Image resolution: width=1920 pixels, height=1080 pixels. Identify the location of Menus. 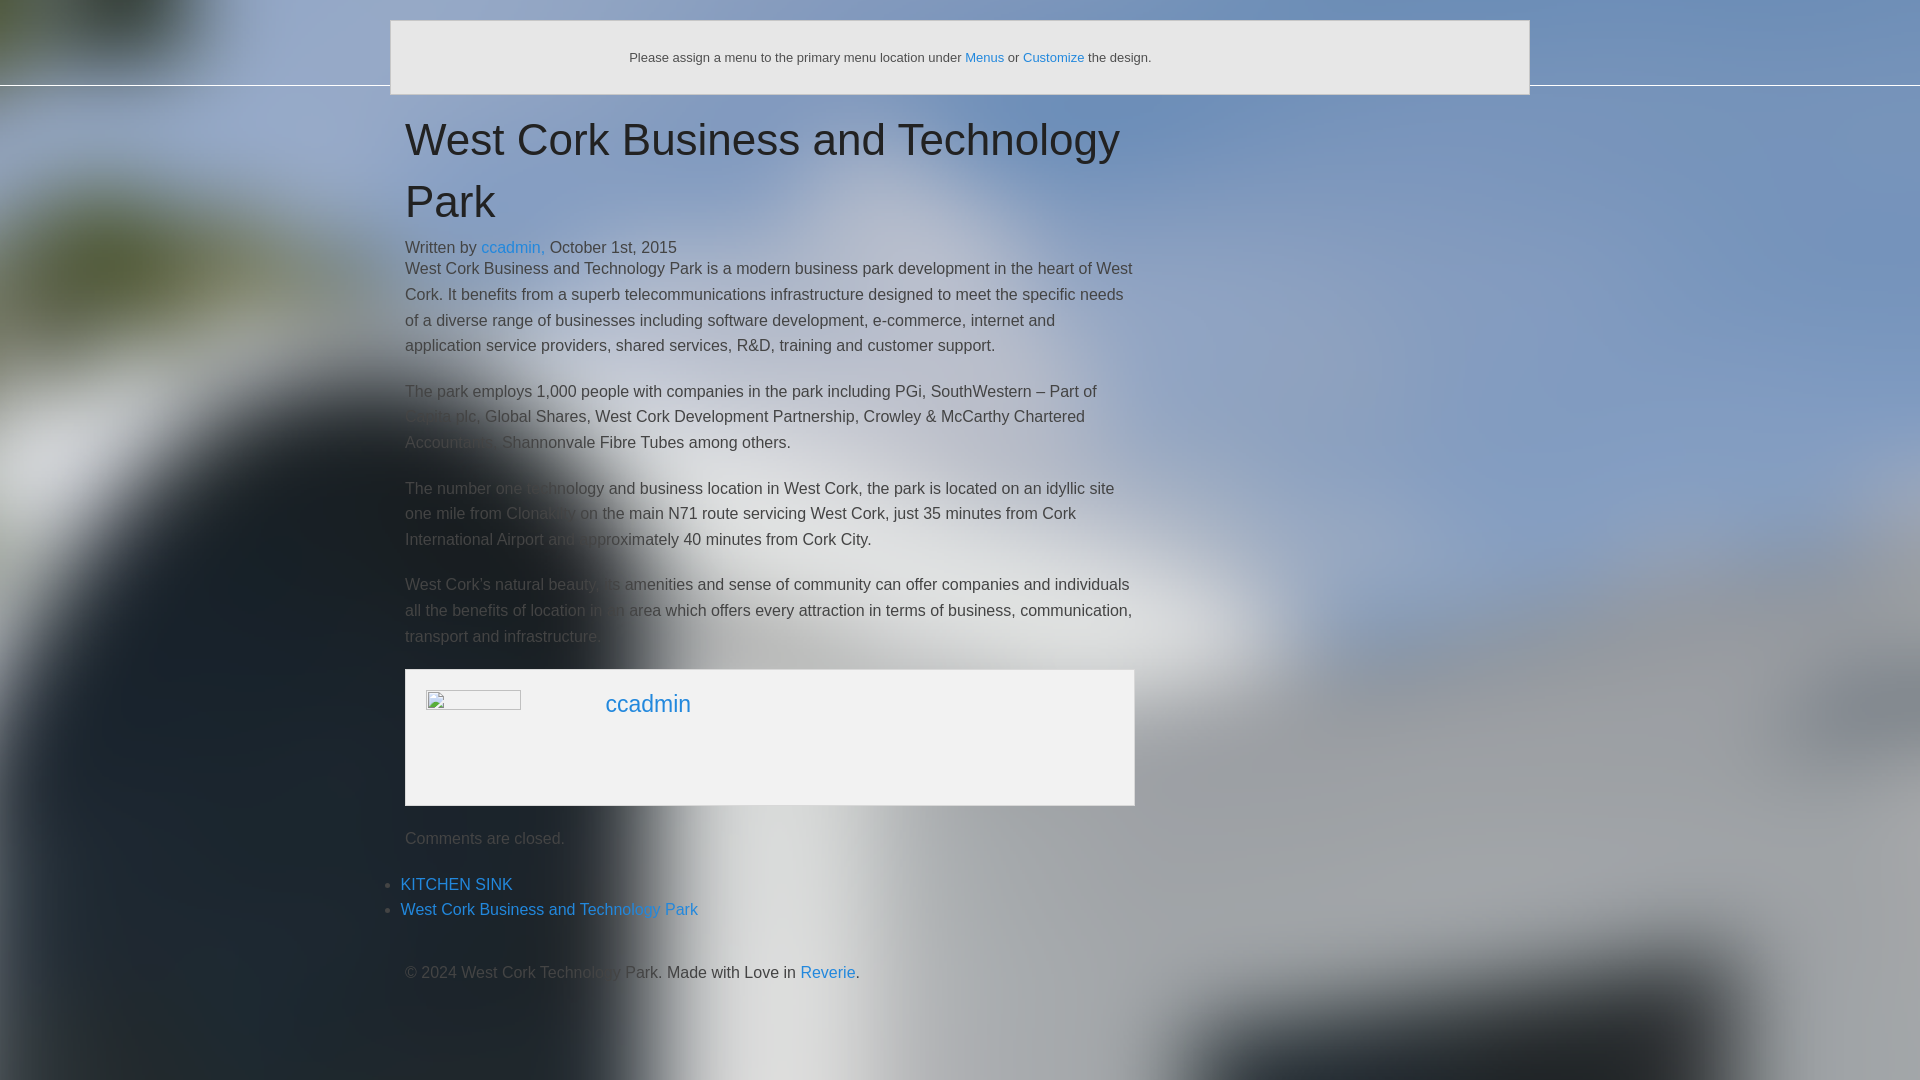
(984, 56).